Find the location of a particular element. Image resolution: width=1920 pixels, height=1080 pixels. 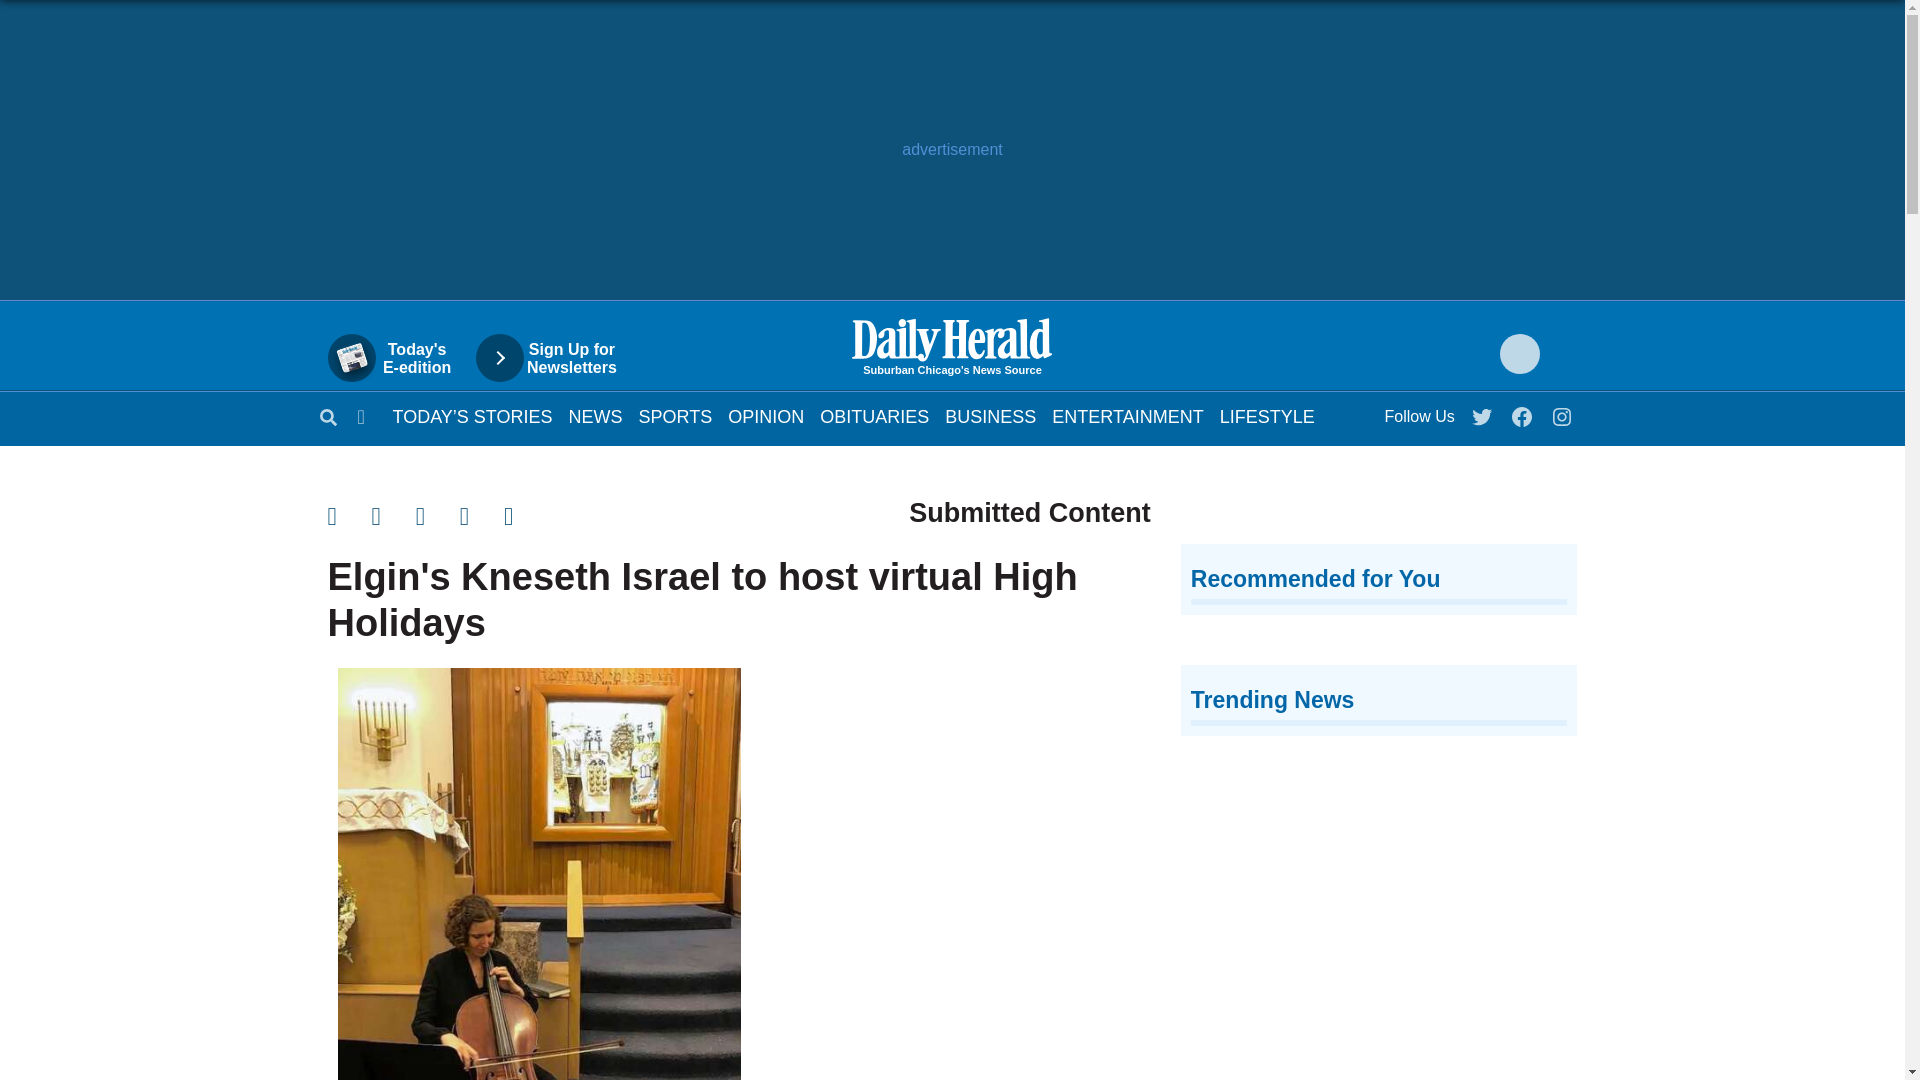

OPINION is located at coordinates (766, 416).